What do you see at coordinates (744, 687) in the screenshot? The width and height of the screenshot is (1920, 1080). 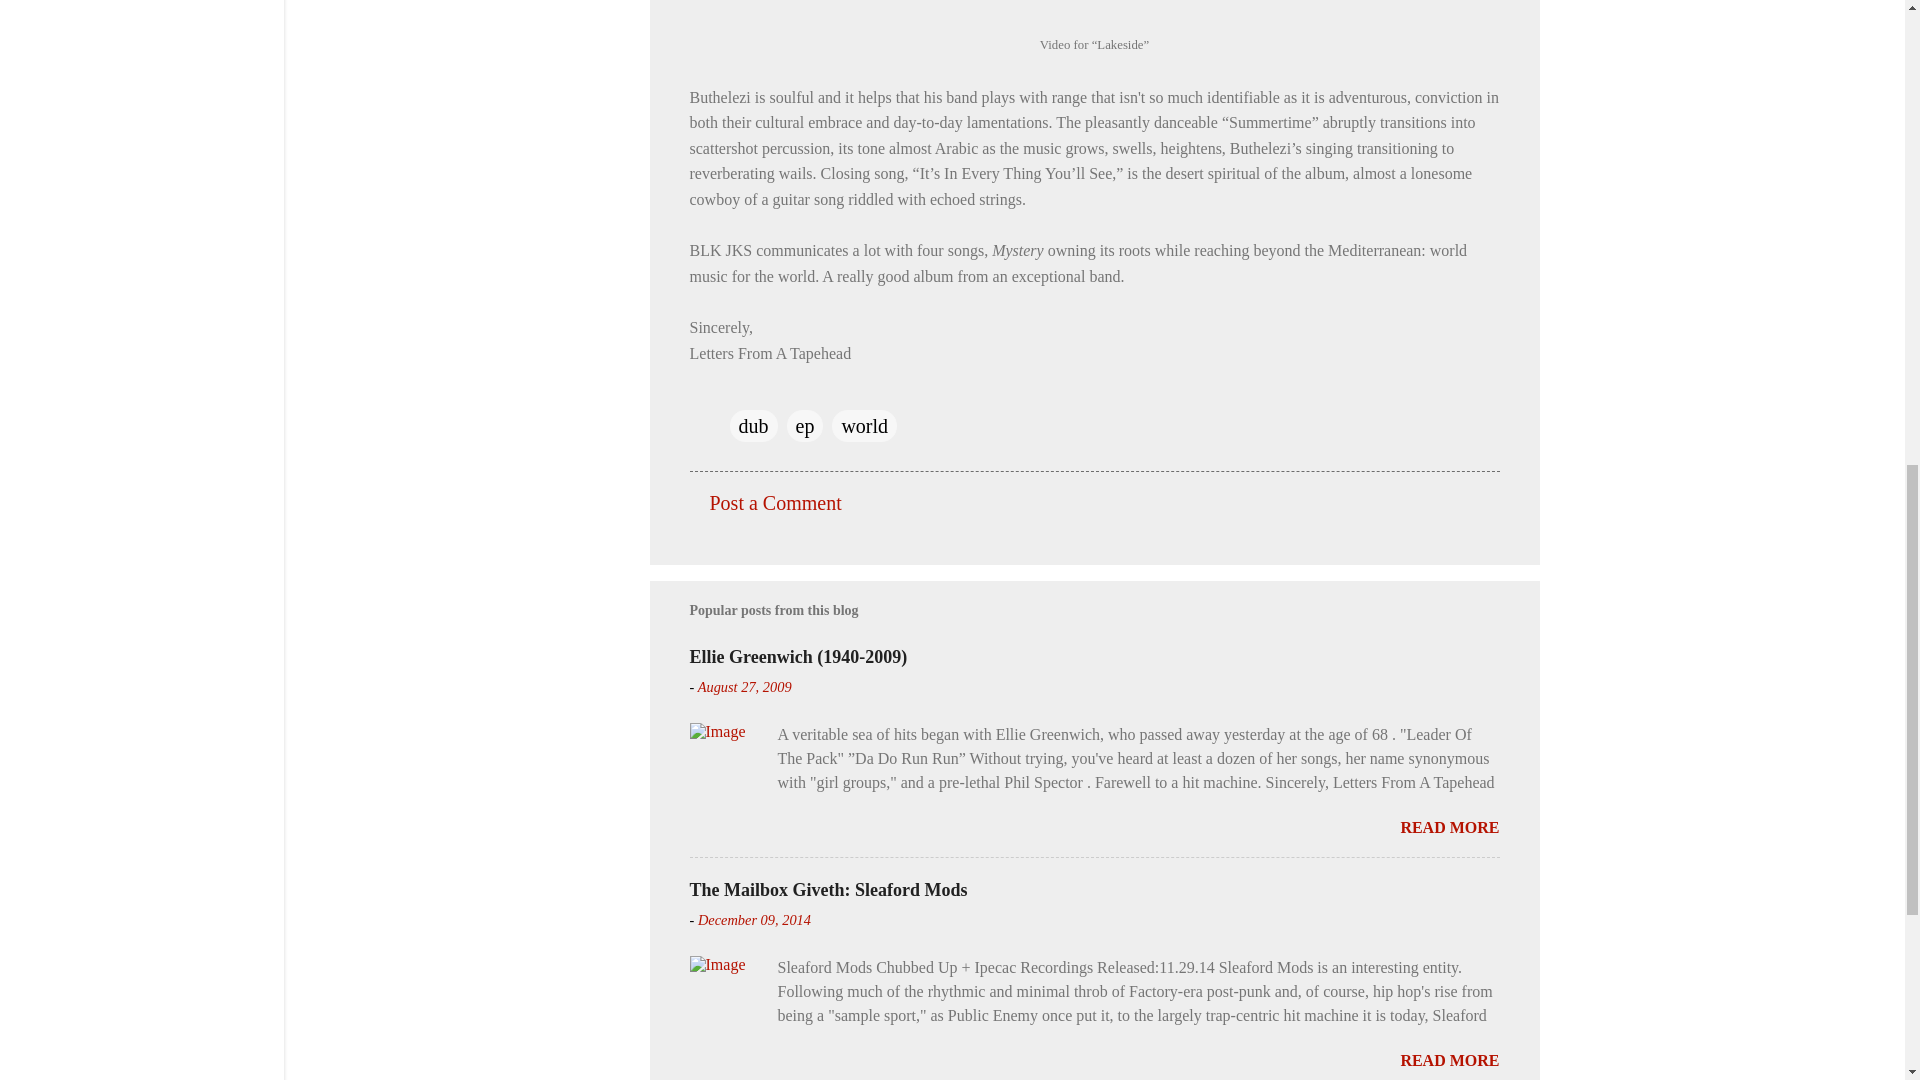 I see `permanent link` at bounding box center [744, 687].